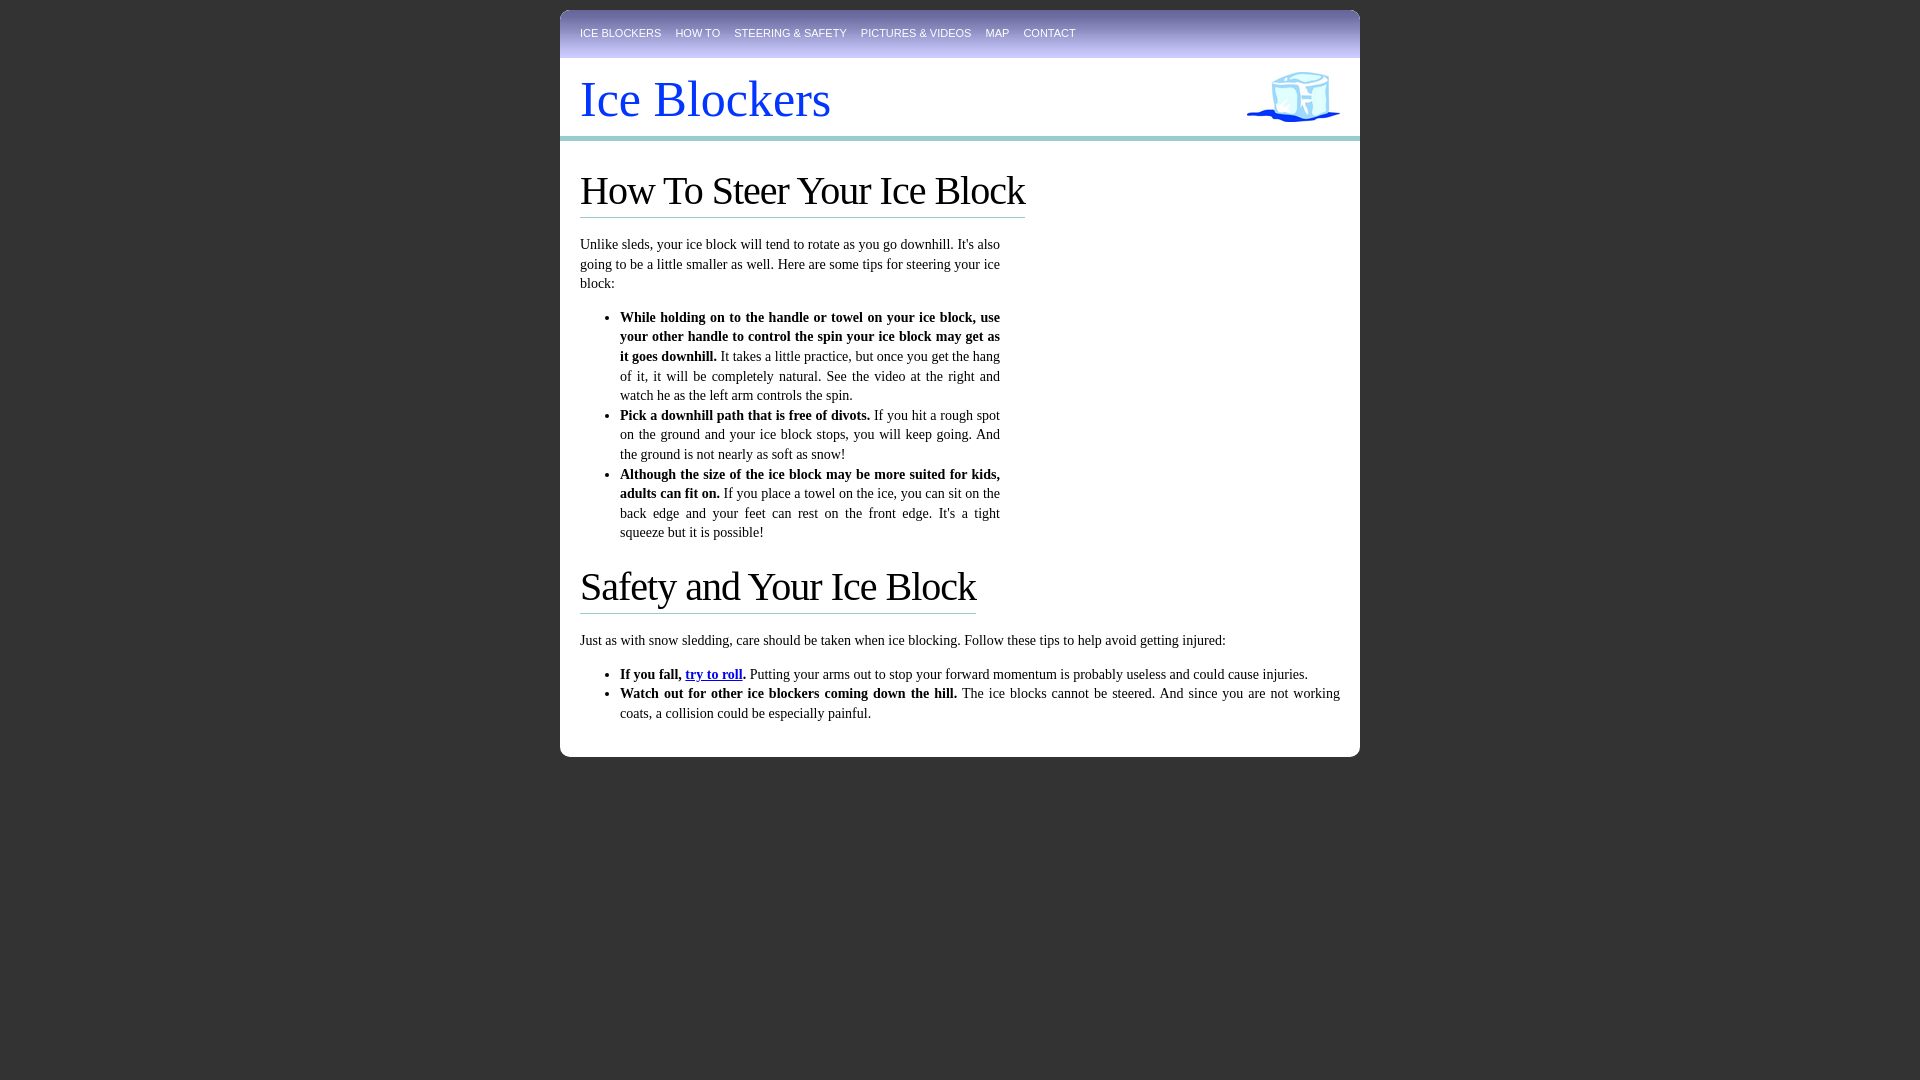 This screenshot has width=1920, height=1080. What do you see at coordinates (705, 99) in the screenshot?
I see `Ice Blockers` at bounding box center [705, 99].